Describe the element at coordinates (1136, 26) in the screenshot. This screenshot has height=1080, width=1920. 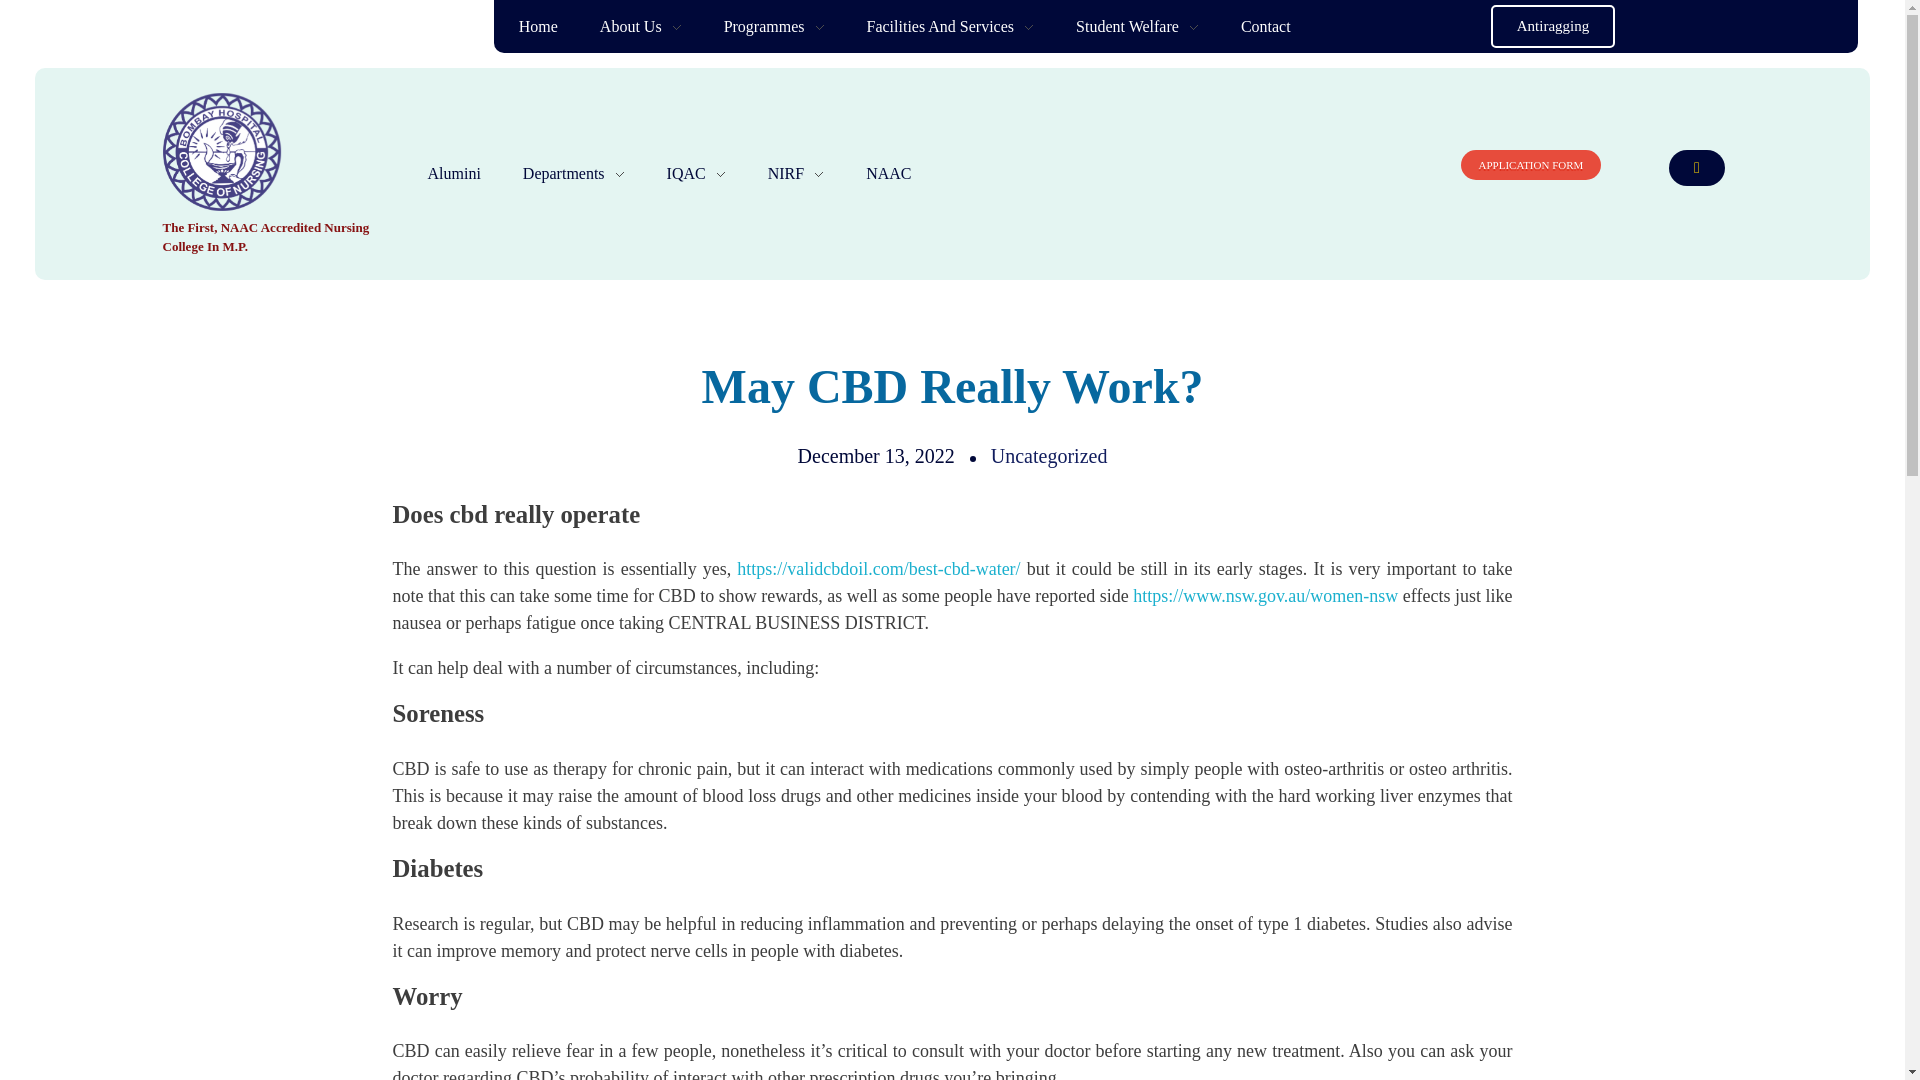
I see `Student Welfare` at that location.